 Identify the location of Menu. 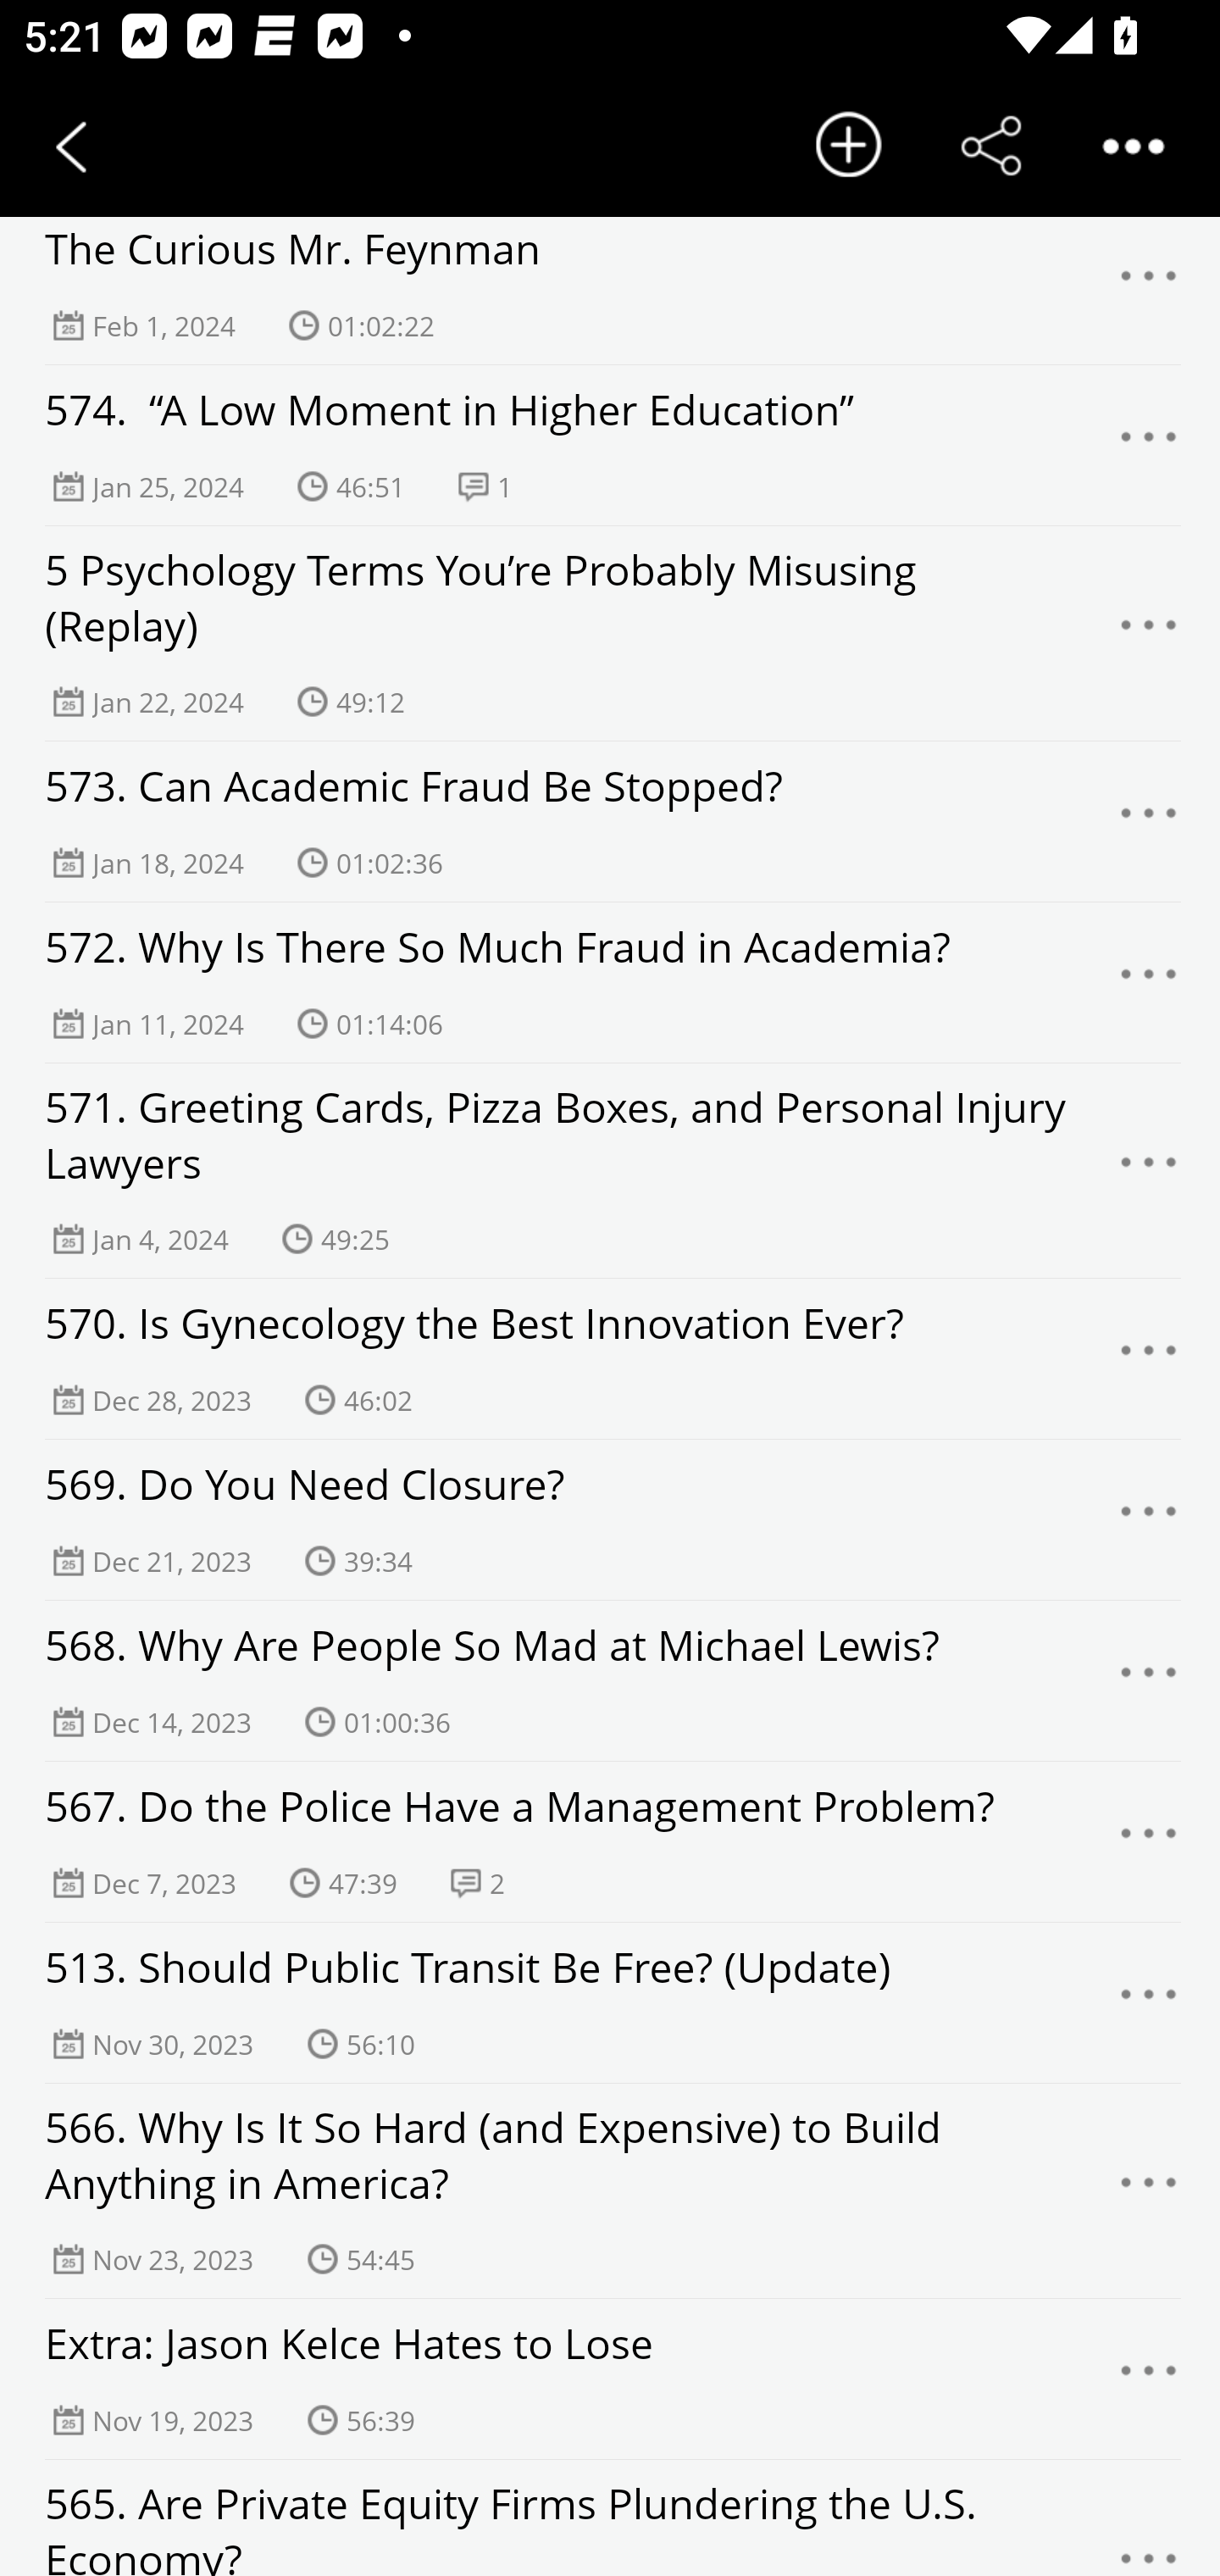
(1149, 633).